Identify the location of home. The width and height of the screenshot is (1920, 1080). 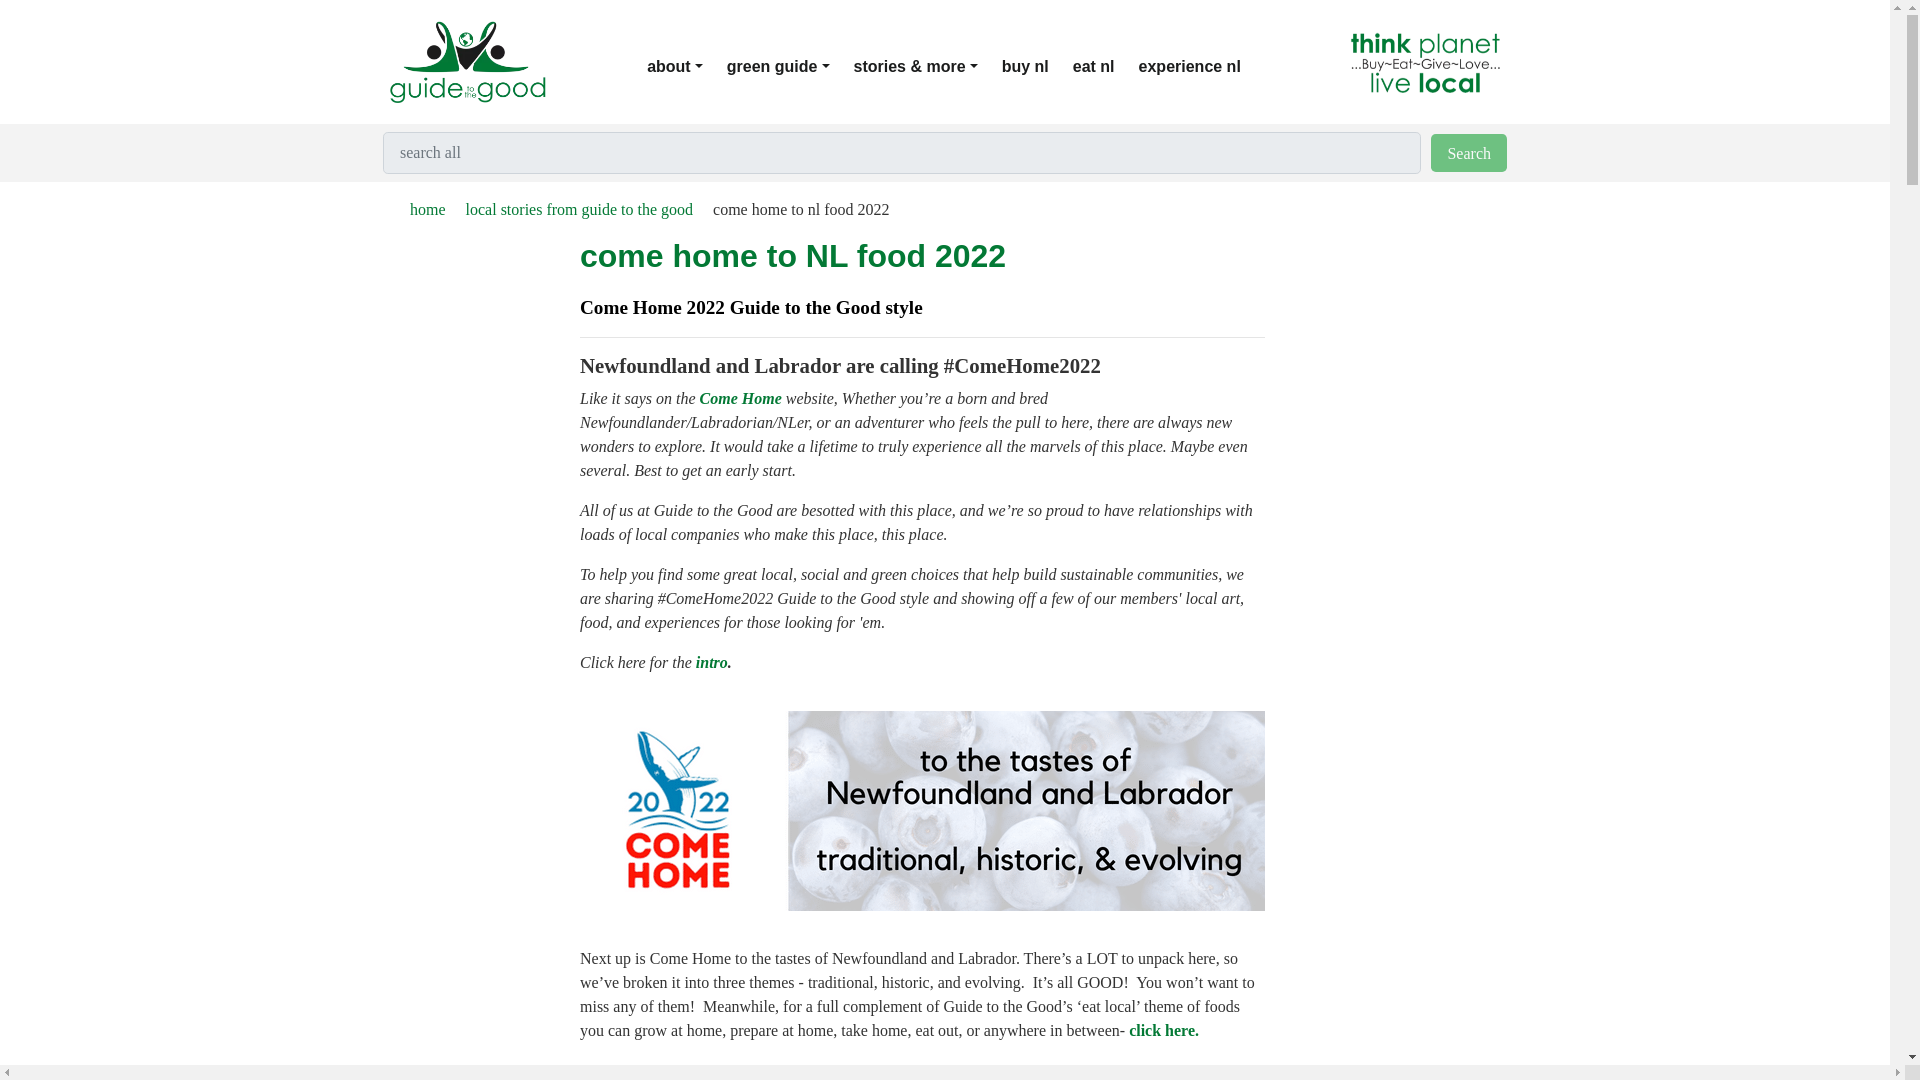
(417, 209).